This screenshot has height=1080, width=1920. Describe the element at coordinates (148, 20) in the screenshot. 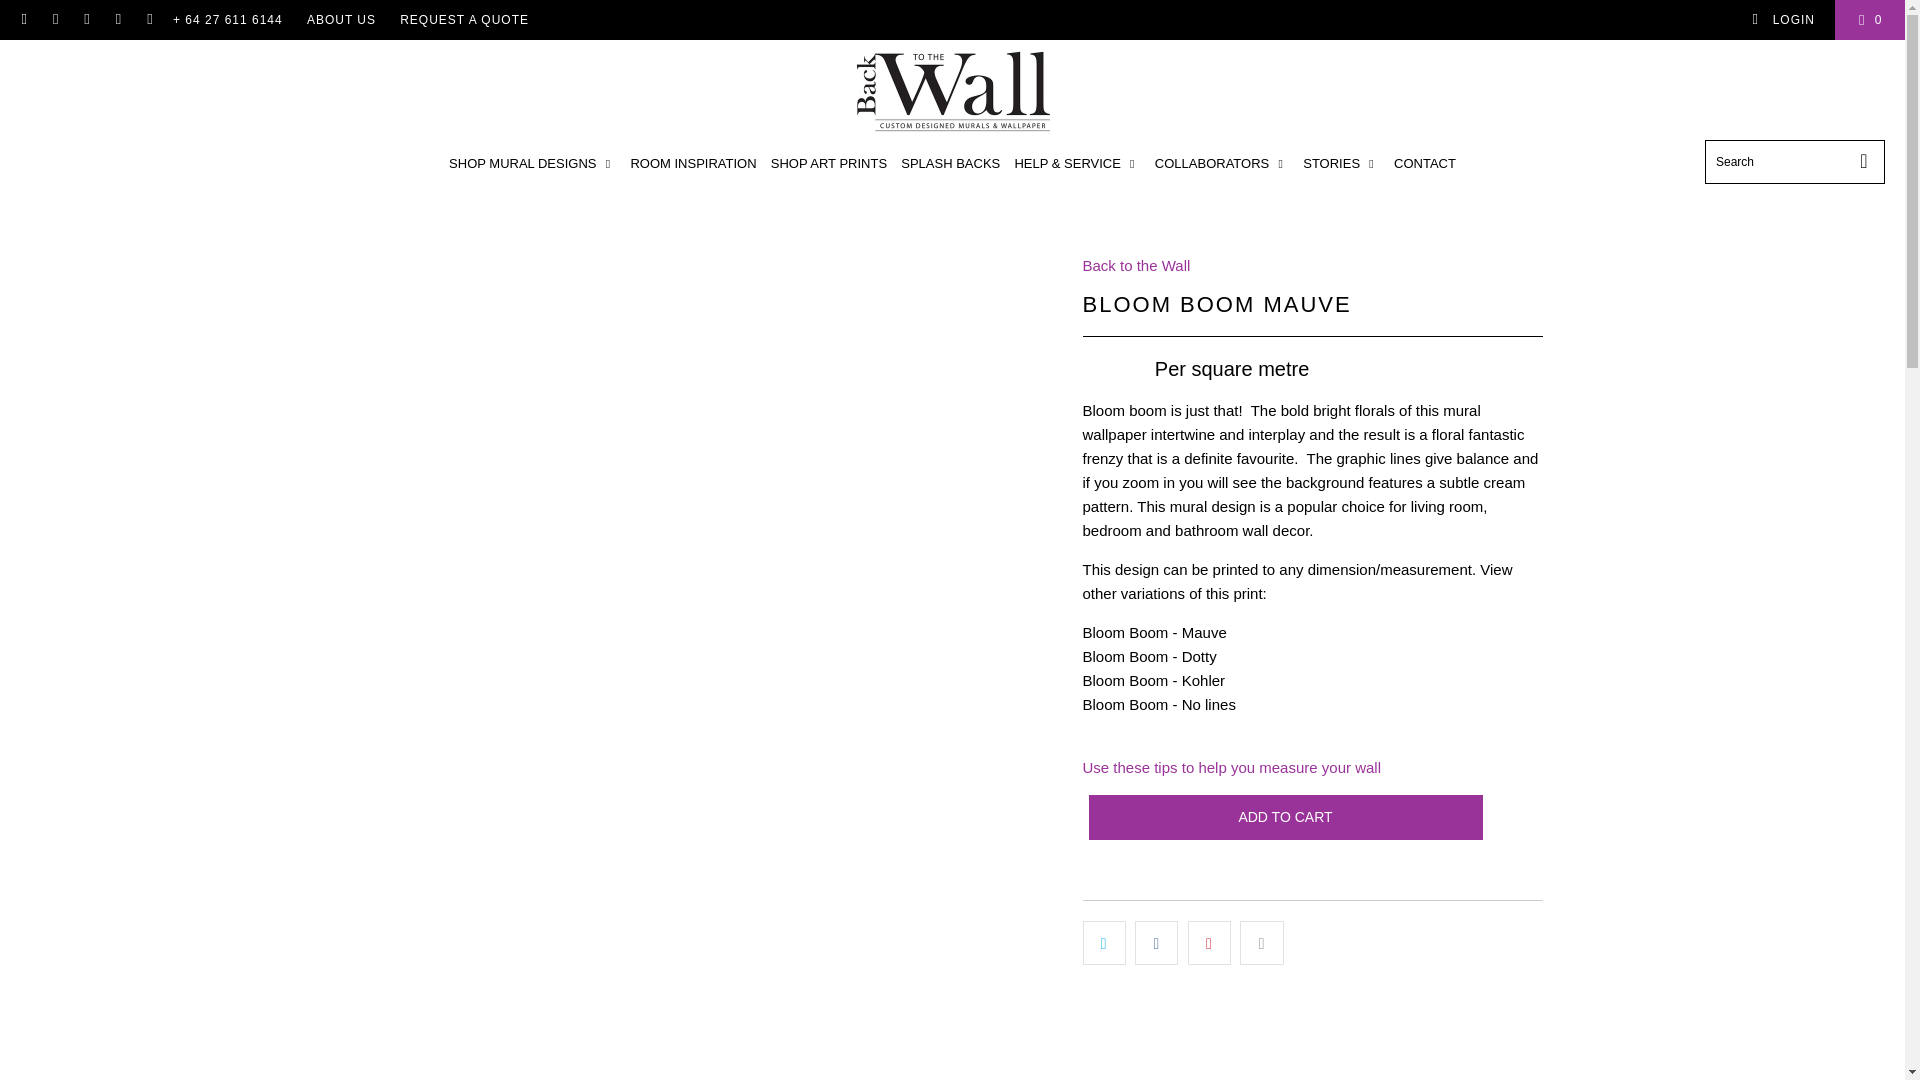

I see `Email Back To The Wall` at that location.